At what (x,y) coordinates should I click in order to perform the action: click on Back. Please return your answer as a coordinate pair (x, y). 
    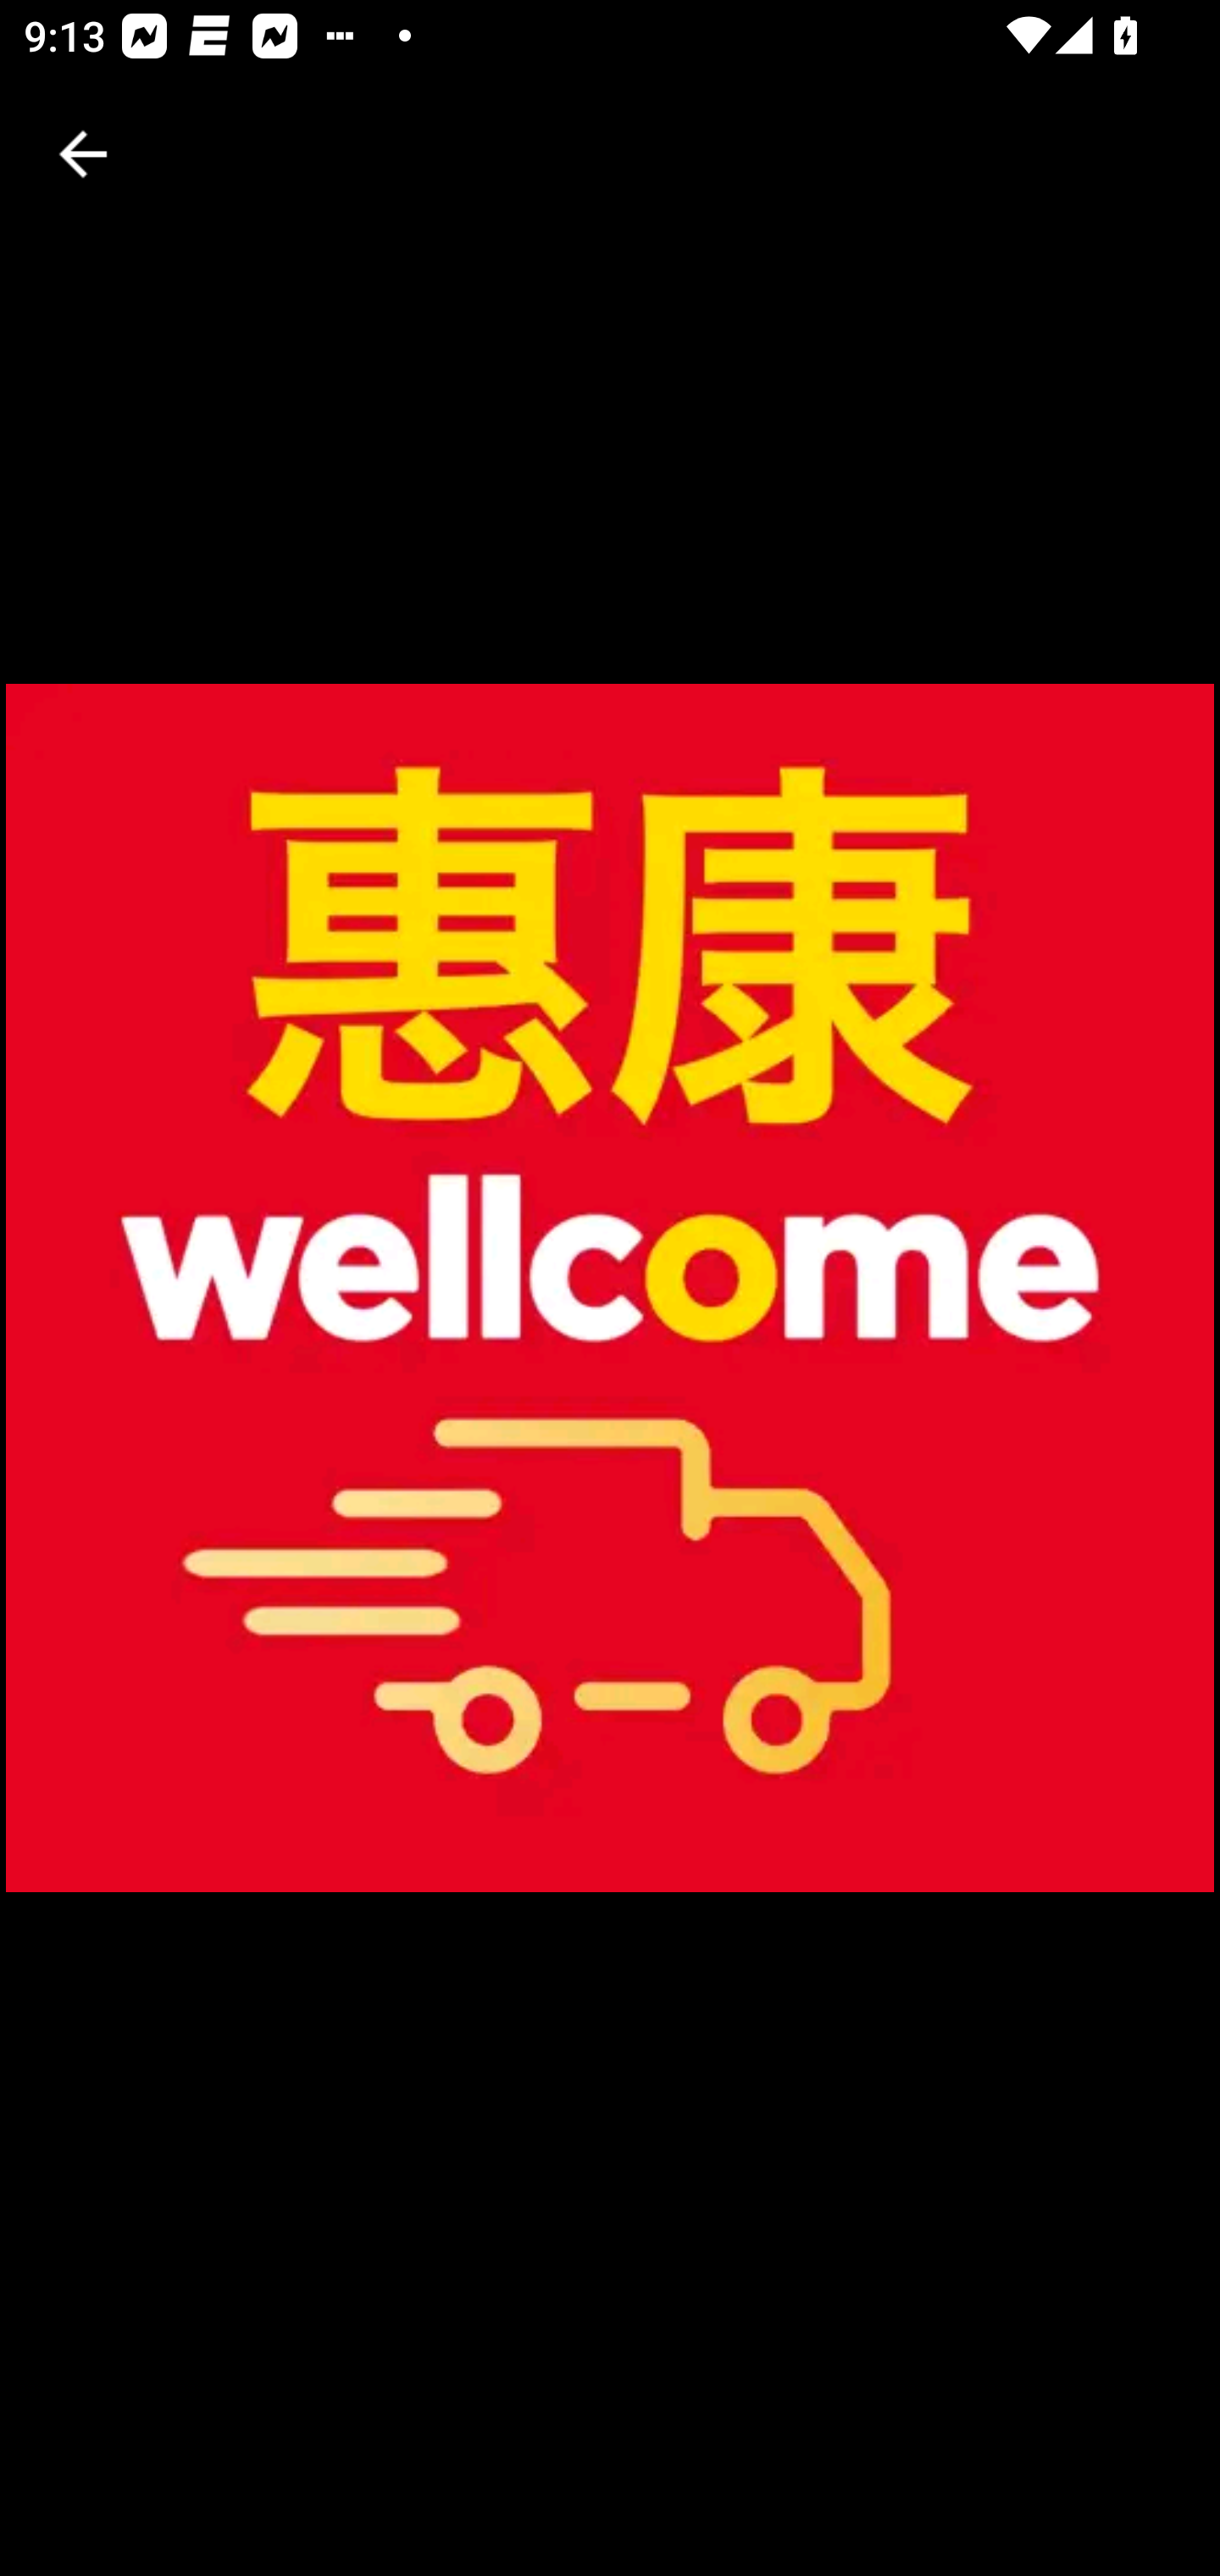
    Looking at the image, I should click on (83, 154).